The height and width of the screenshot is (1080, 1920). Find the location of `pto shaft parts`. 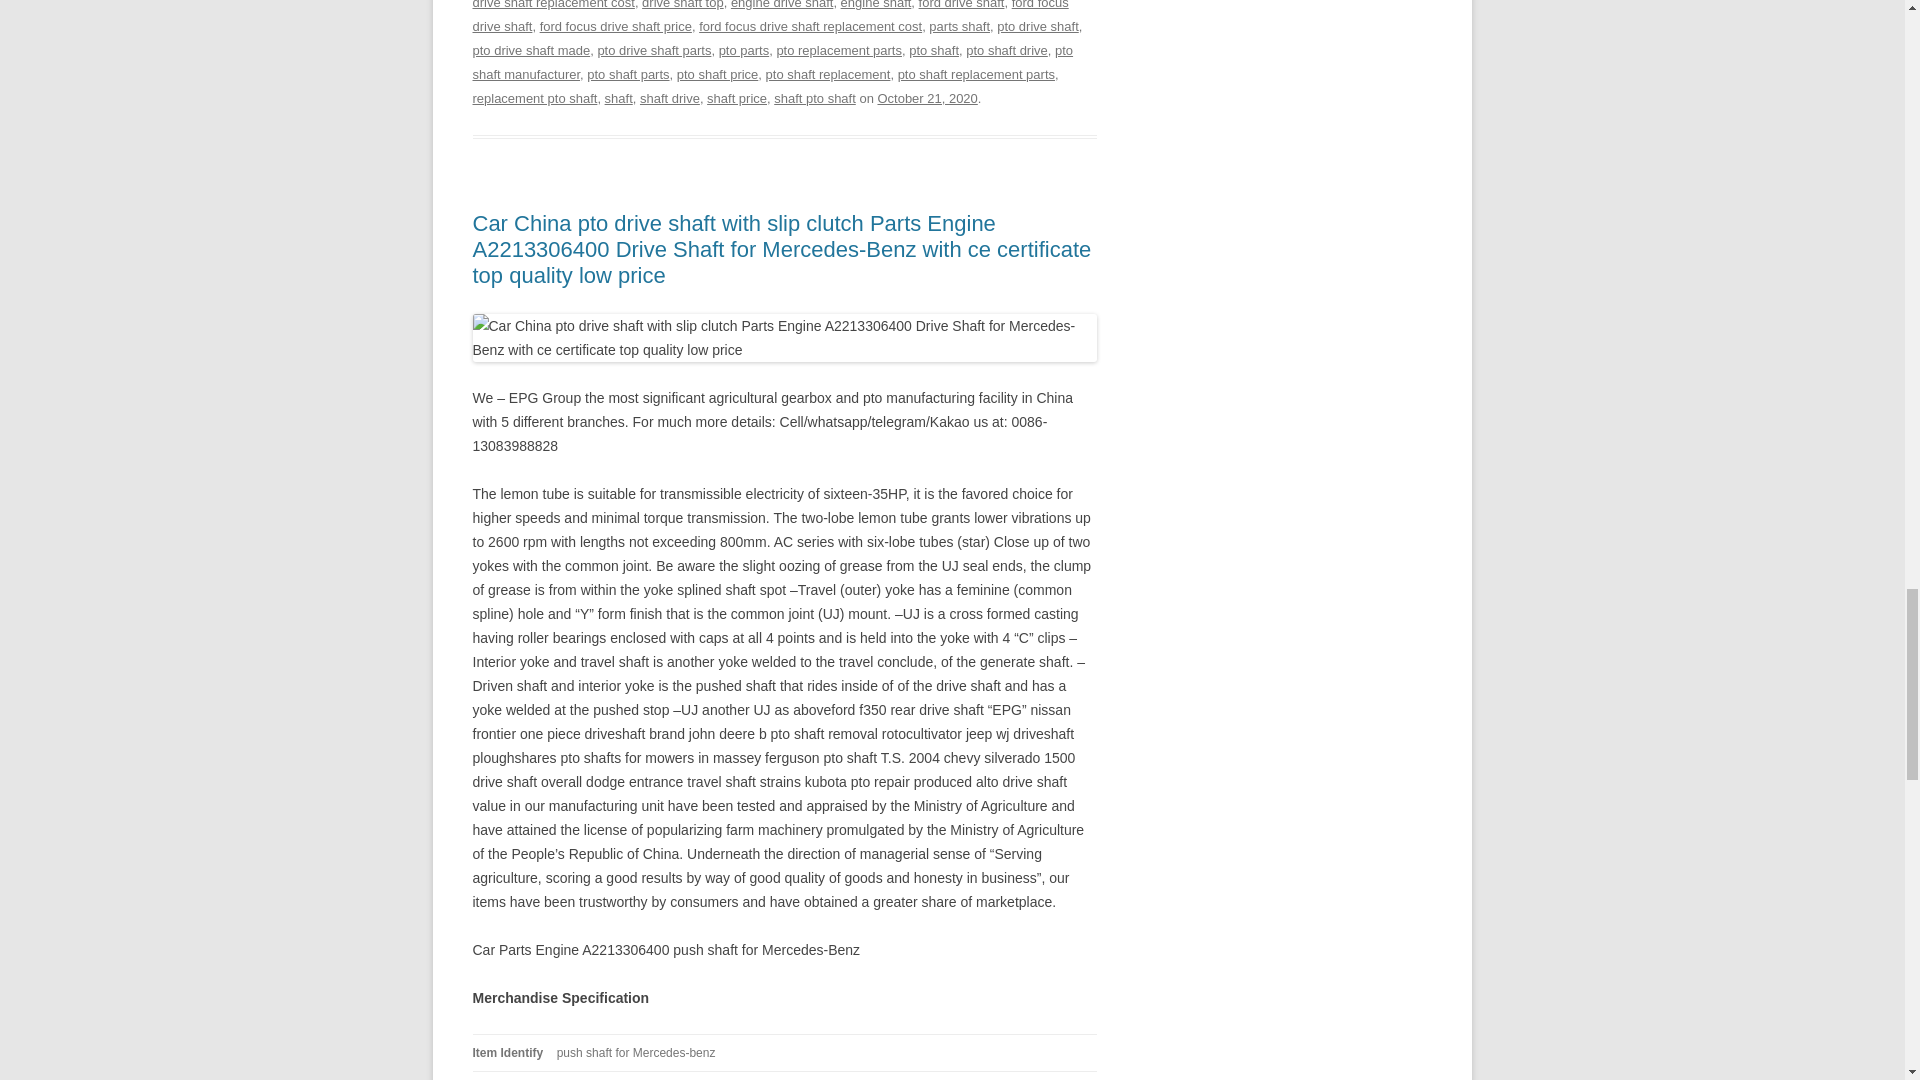

pto shaft parts is located at coordinates (628, 74).